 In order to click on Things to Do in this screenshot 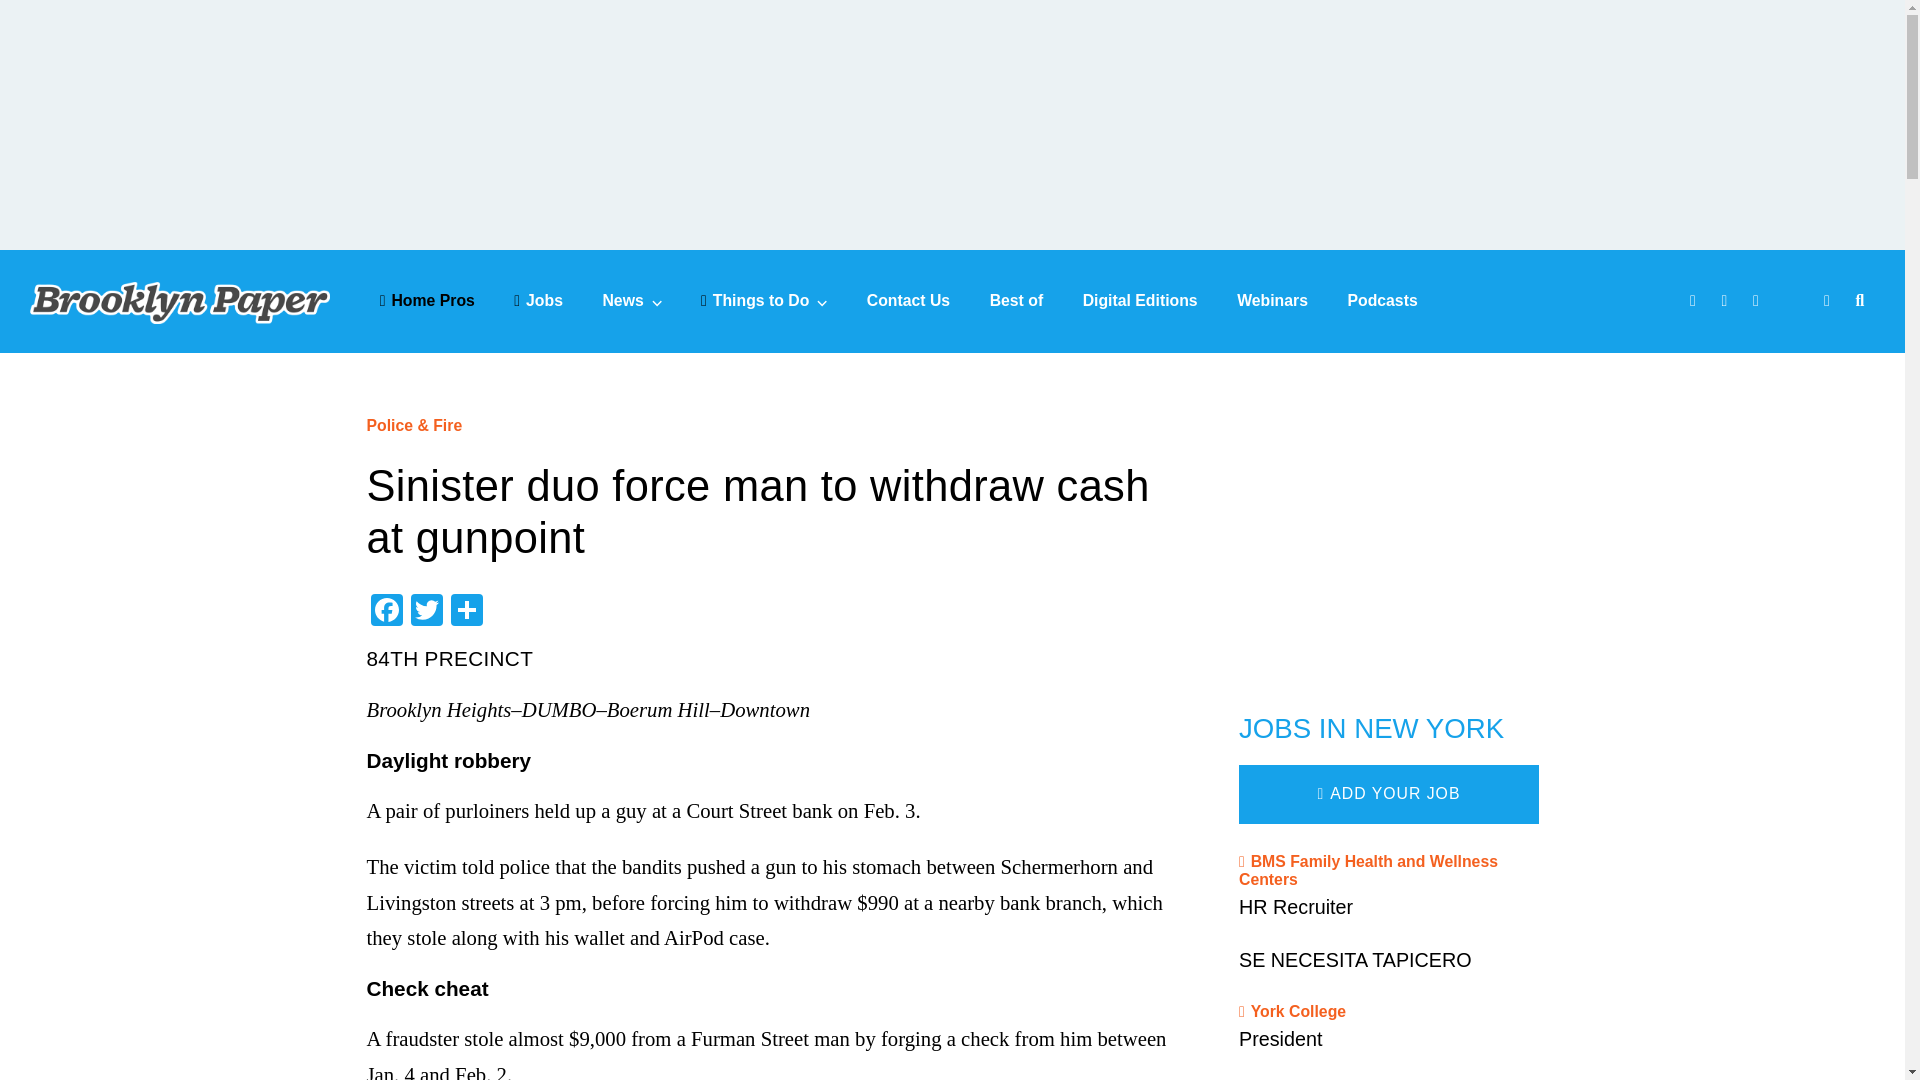, I will do `click(764, 300)`.